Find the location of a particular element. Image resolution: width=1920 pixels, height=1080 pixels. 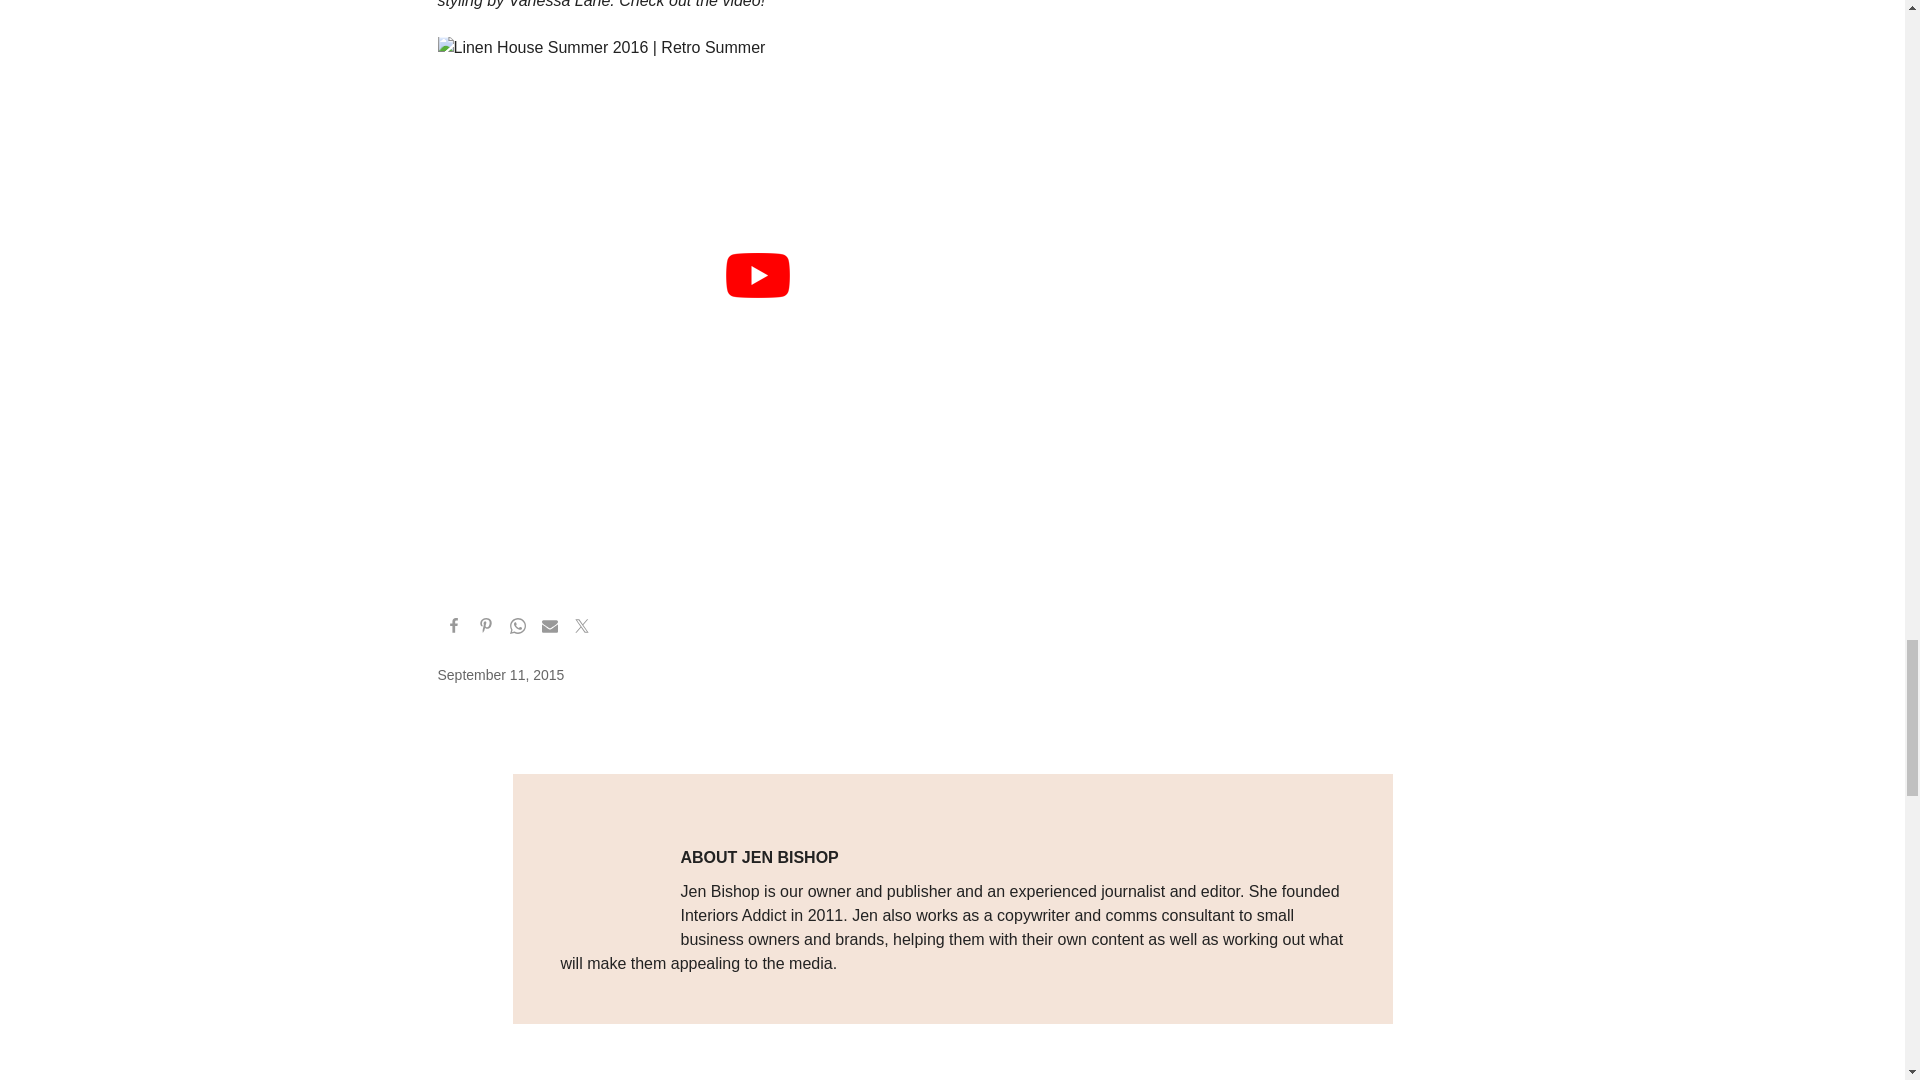

Share via Email is located at coordinates (550, 628).